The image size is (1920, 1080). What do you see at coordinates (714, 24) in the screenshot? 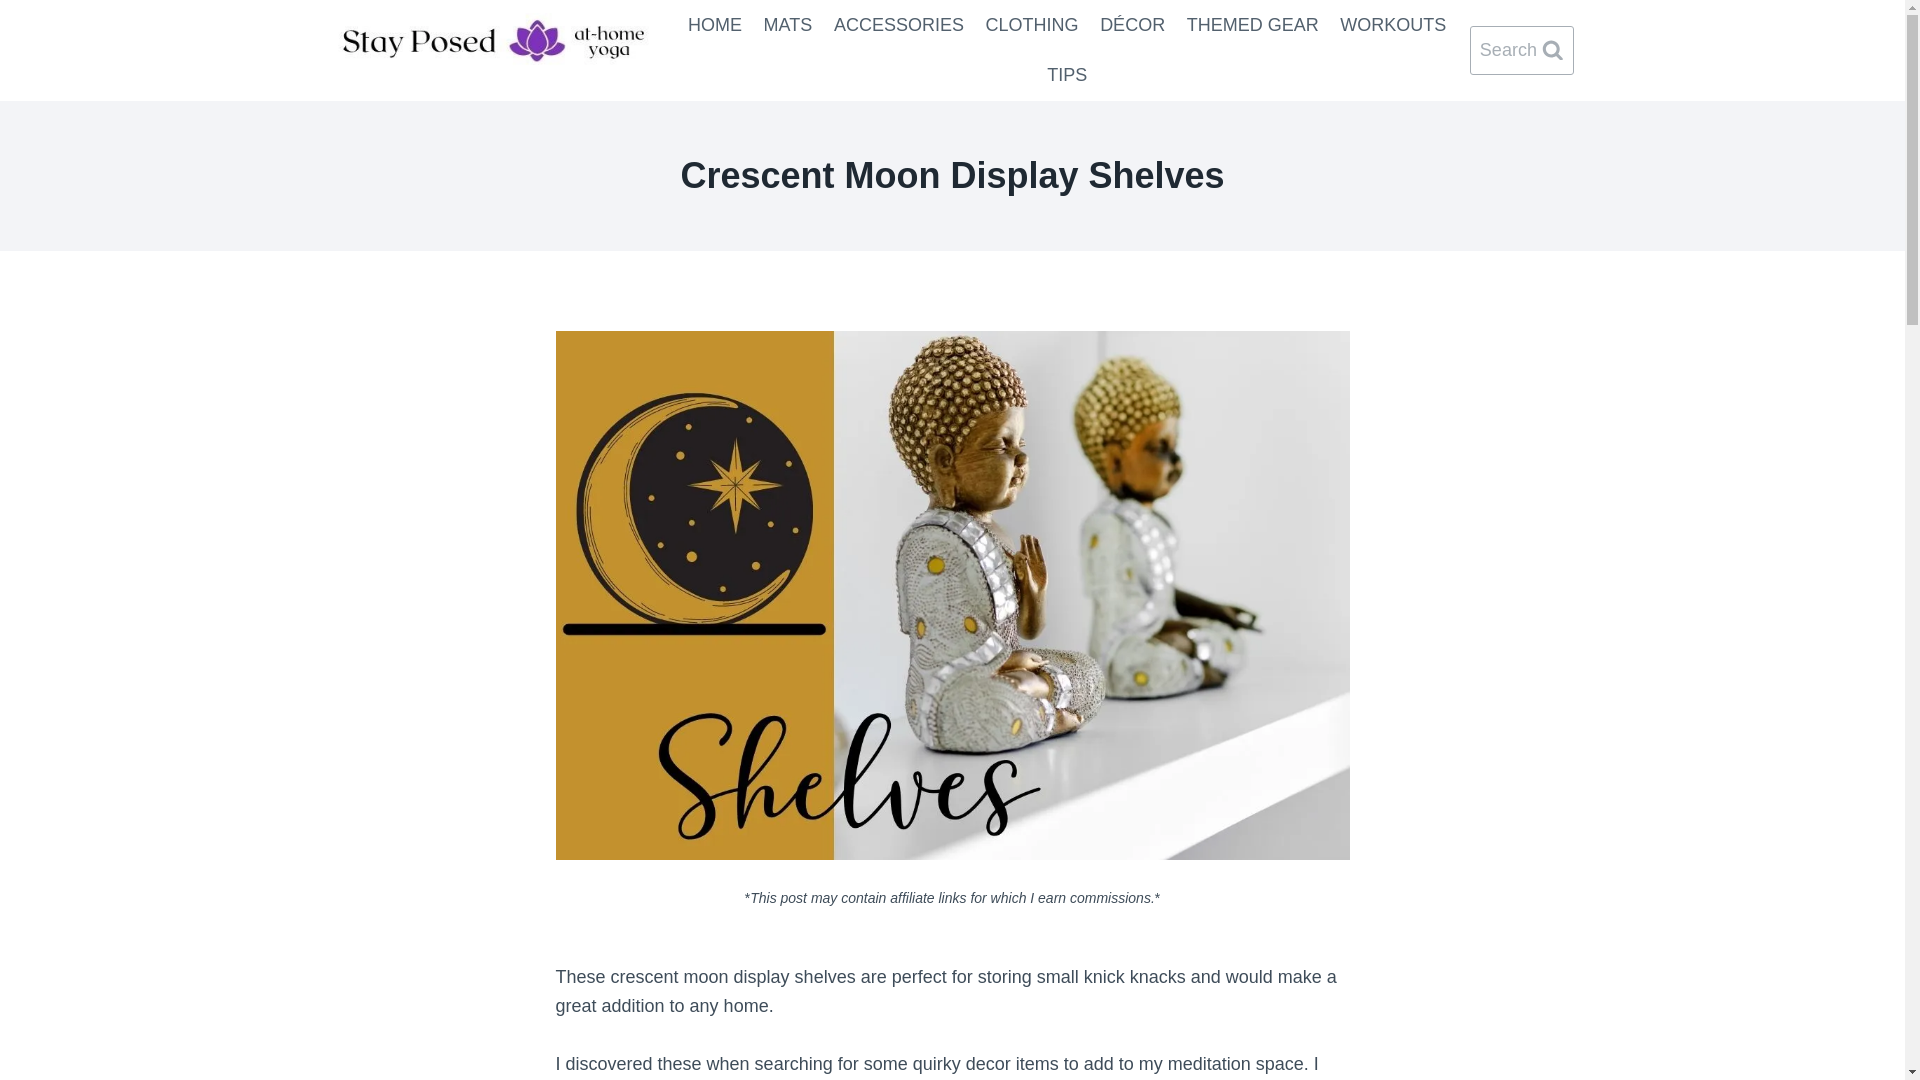
I see `HOME` at bounding box center [714, 24].